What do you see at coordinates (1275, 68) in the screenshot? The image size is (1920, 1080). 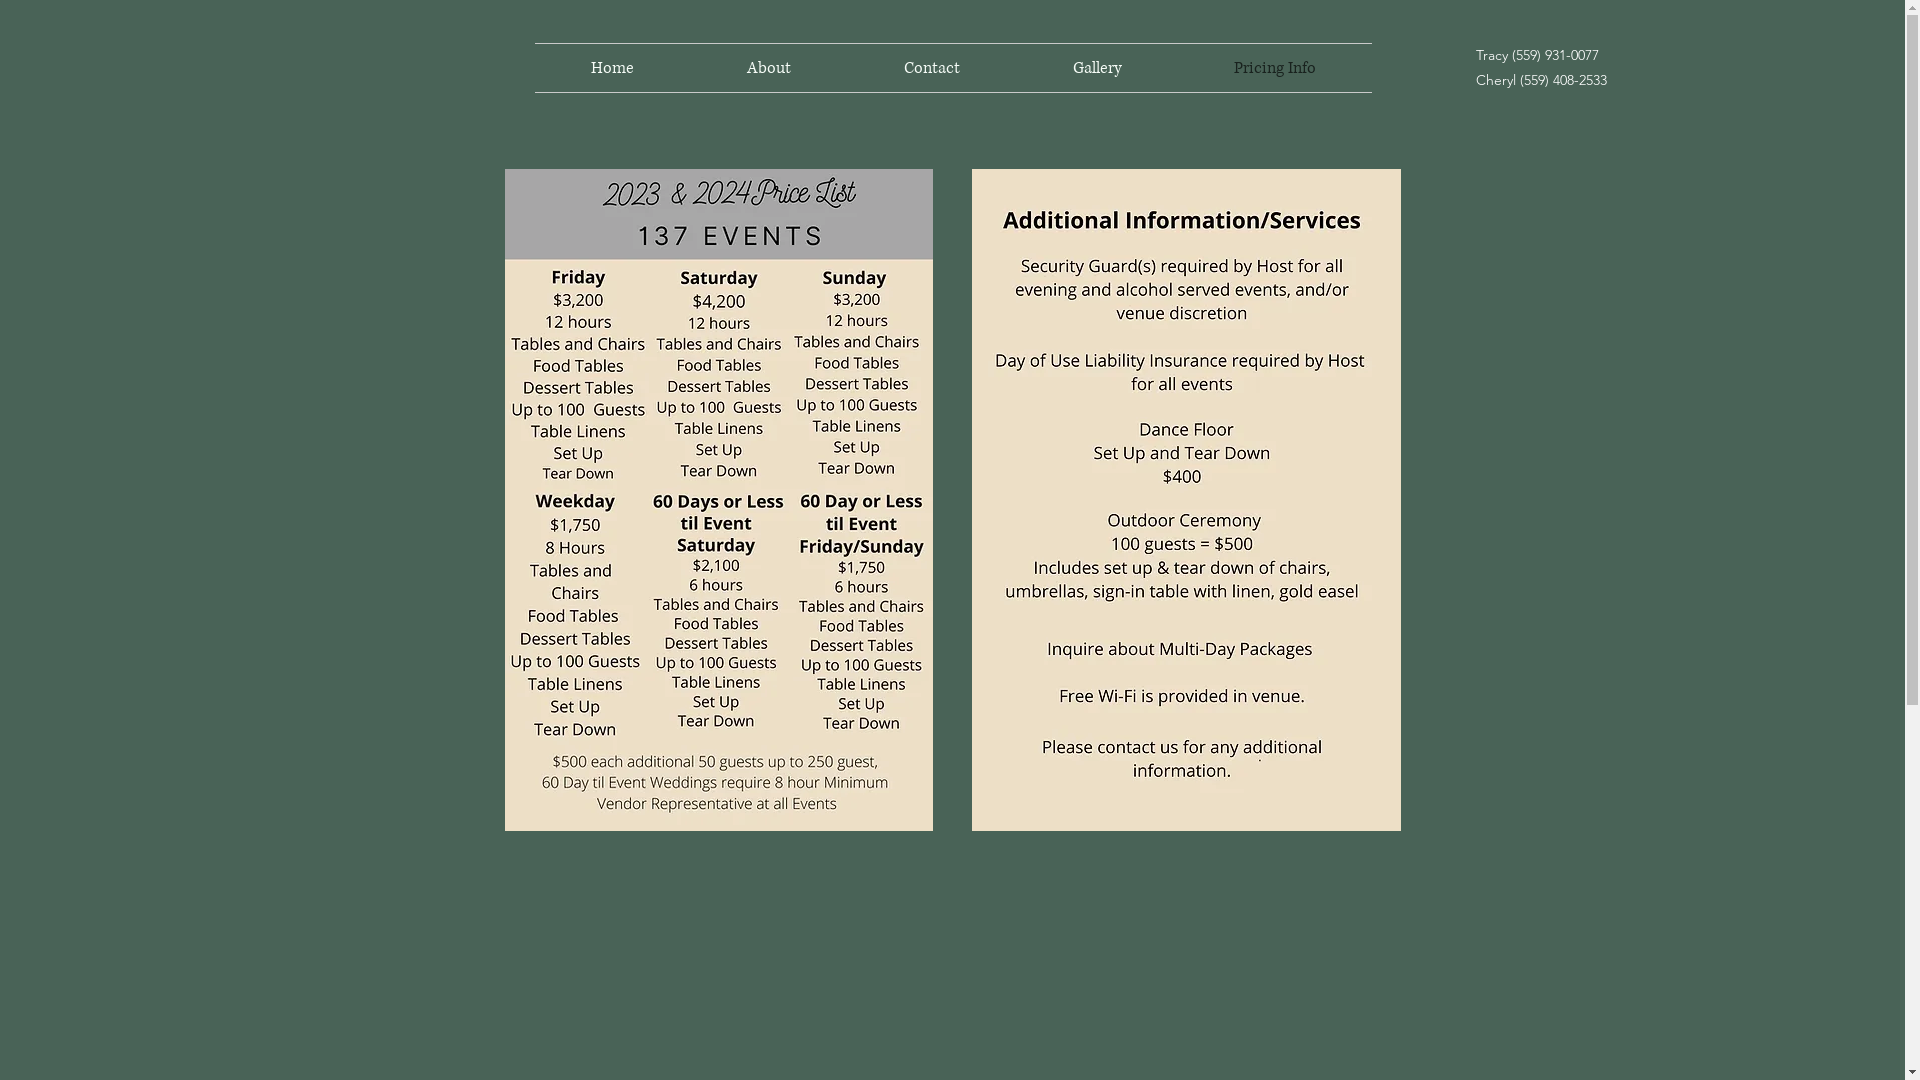 I see `Pricing Info` at bounding box center [1275, 68].